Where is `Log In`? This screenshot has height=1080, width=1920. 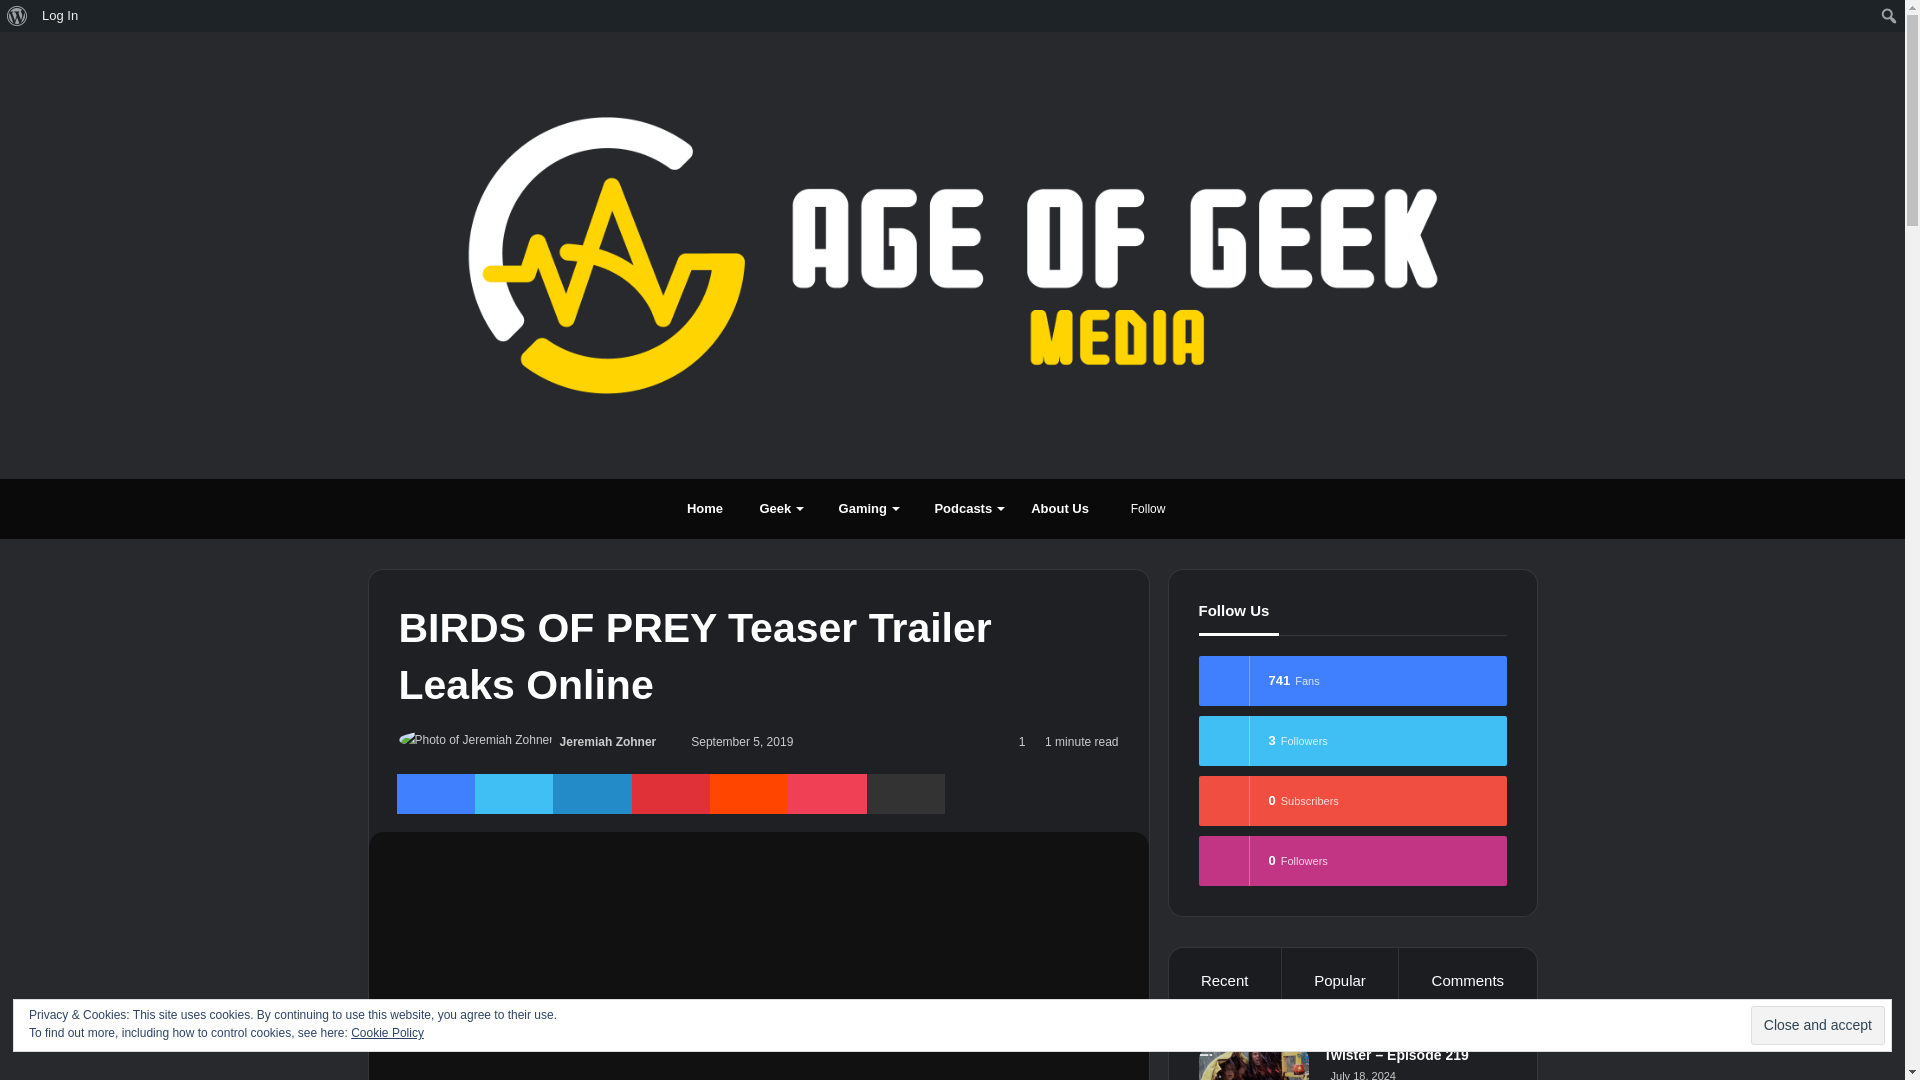 Log In is located at coordinates (60, 16).